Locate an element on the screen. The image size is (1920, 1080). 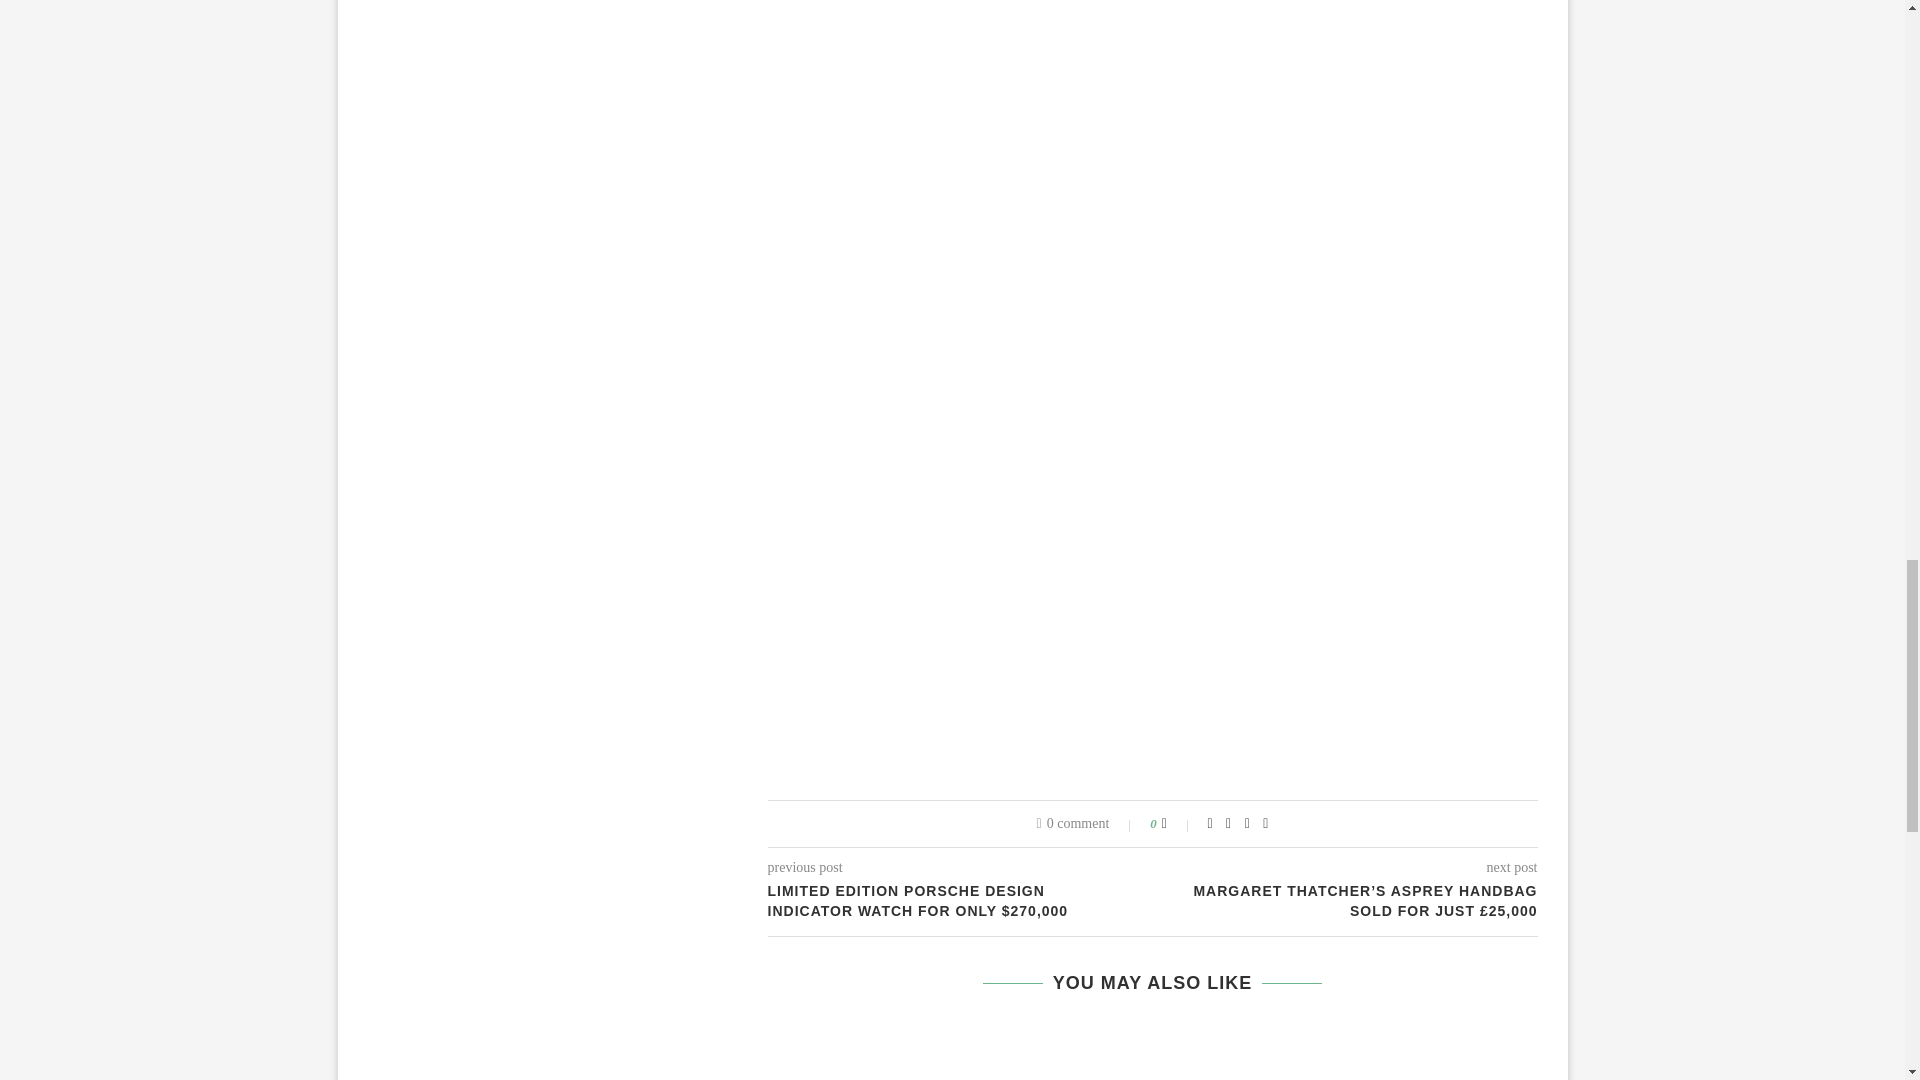
Like is located at coordinates (1178, 824).